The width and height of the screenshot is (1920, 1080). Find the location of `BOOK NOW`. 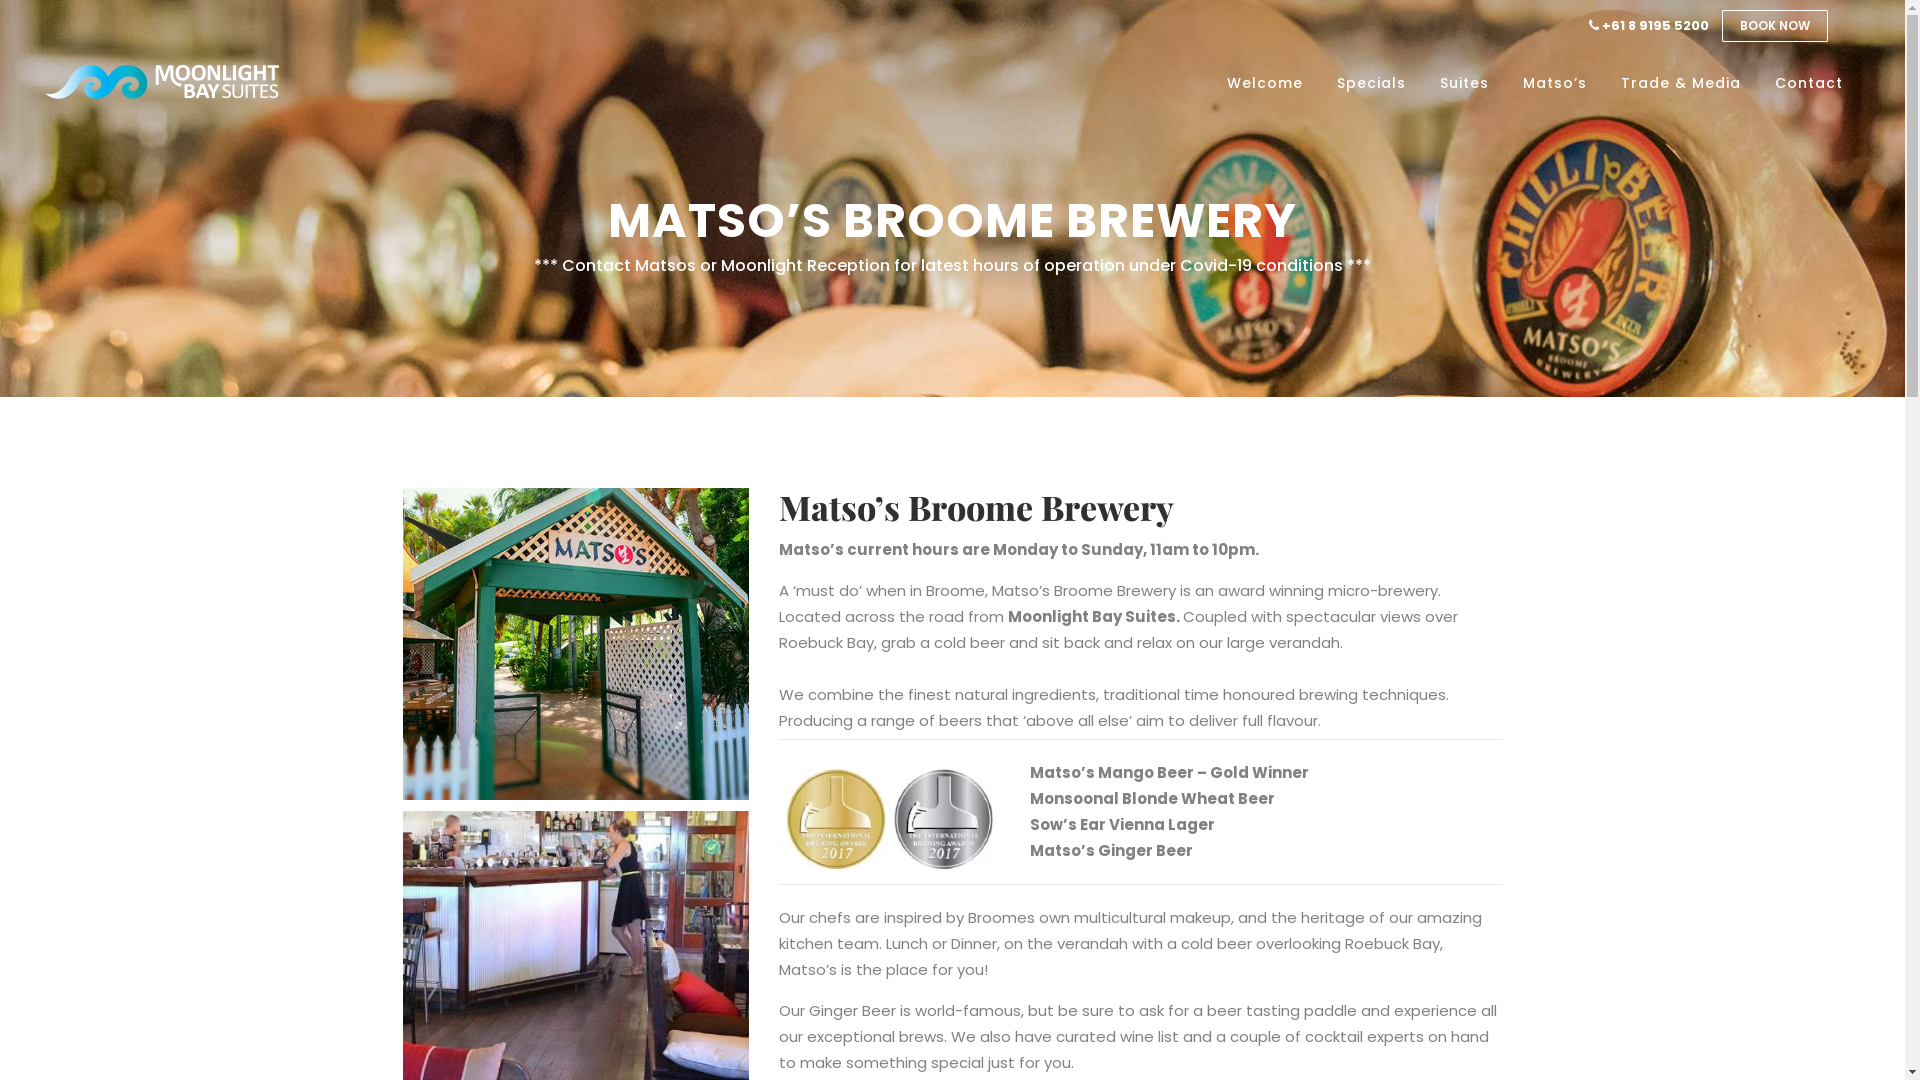

BOOK NOW is located at coordinates (1775, 26).